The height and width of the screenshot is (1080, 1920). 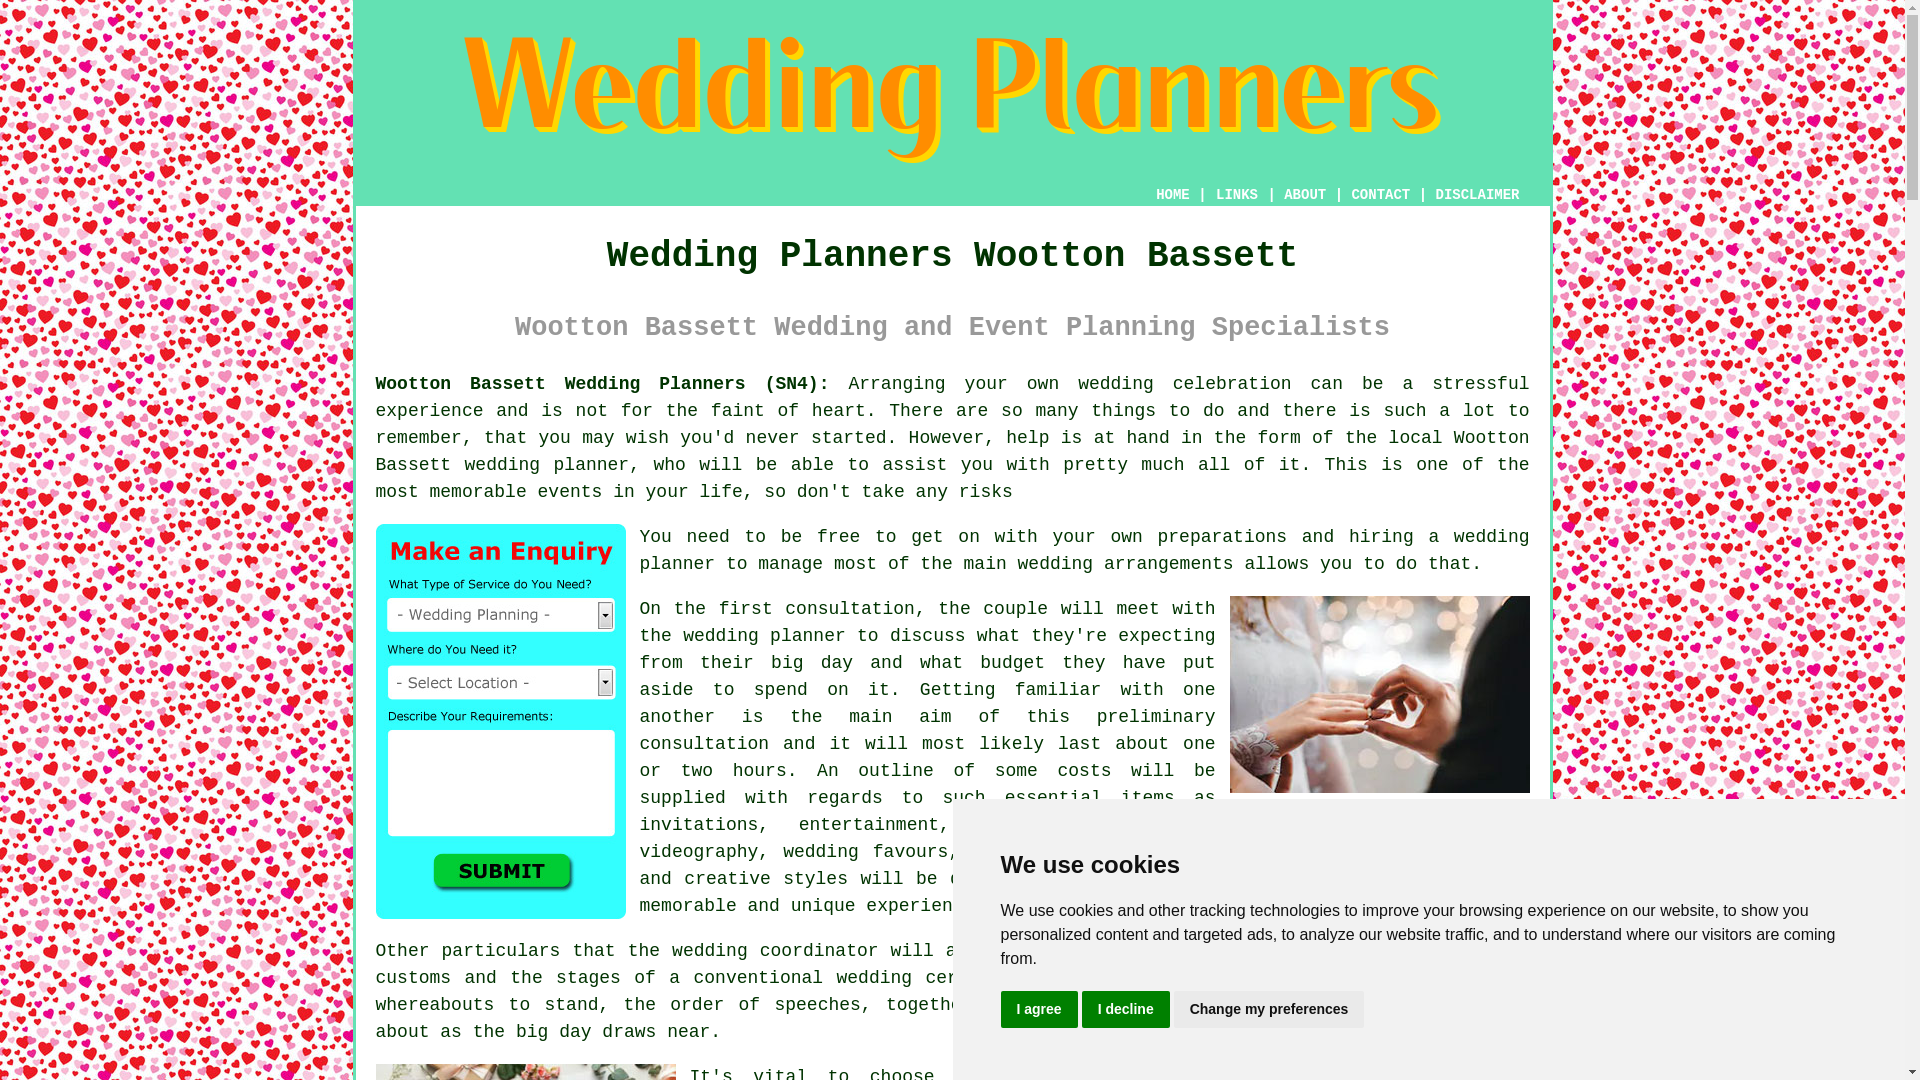 What do you see at coordinates (1172, 194) in the screenshot?
I see `HOME` at bounding box center [1172, 194].